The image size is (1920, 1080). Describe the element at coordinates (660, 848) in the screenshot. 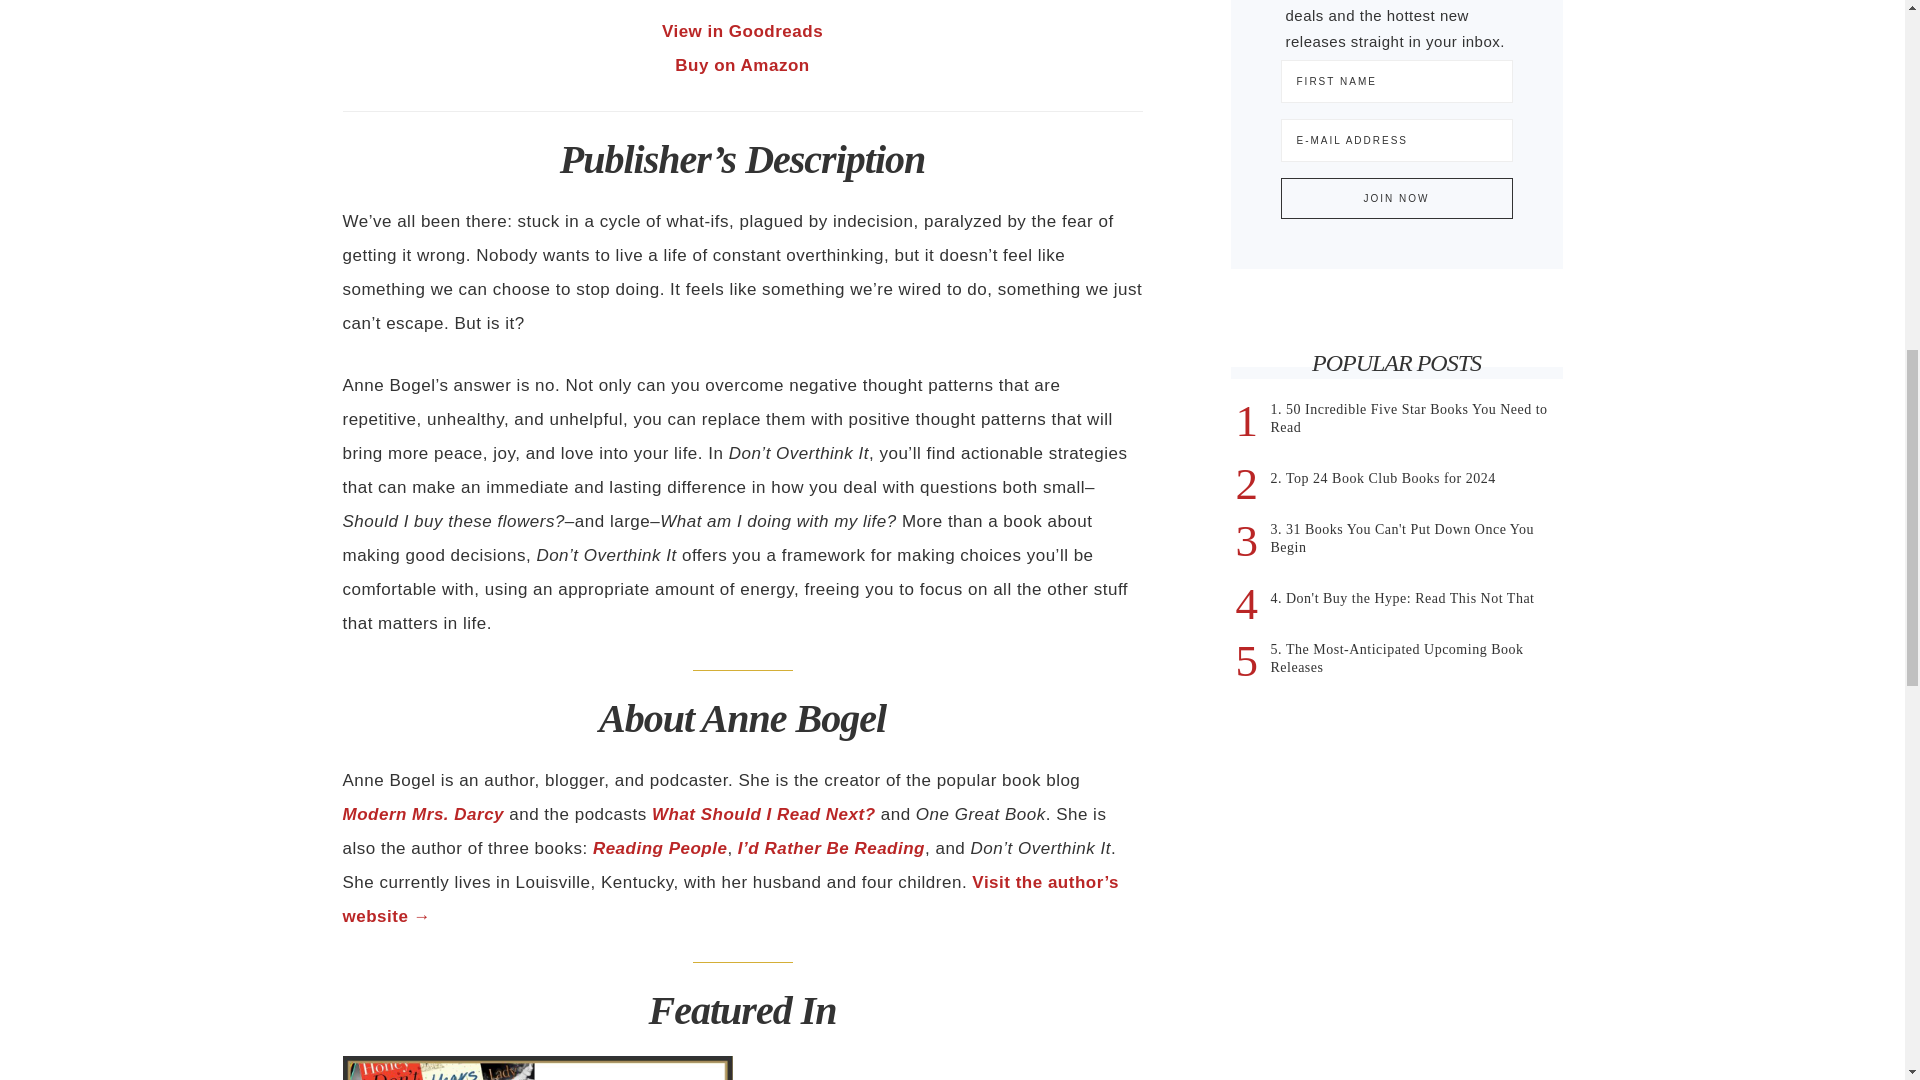

I see `Reading People` at that location.